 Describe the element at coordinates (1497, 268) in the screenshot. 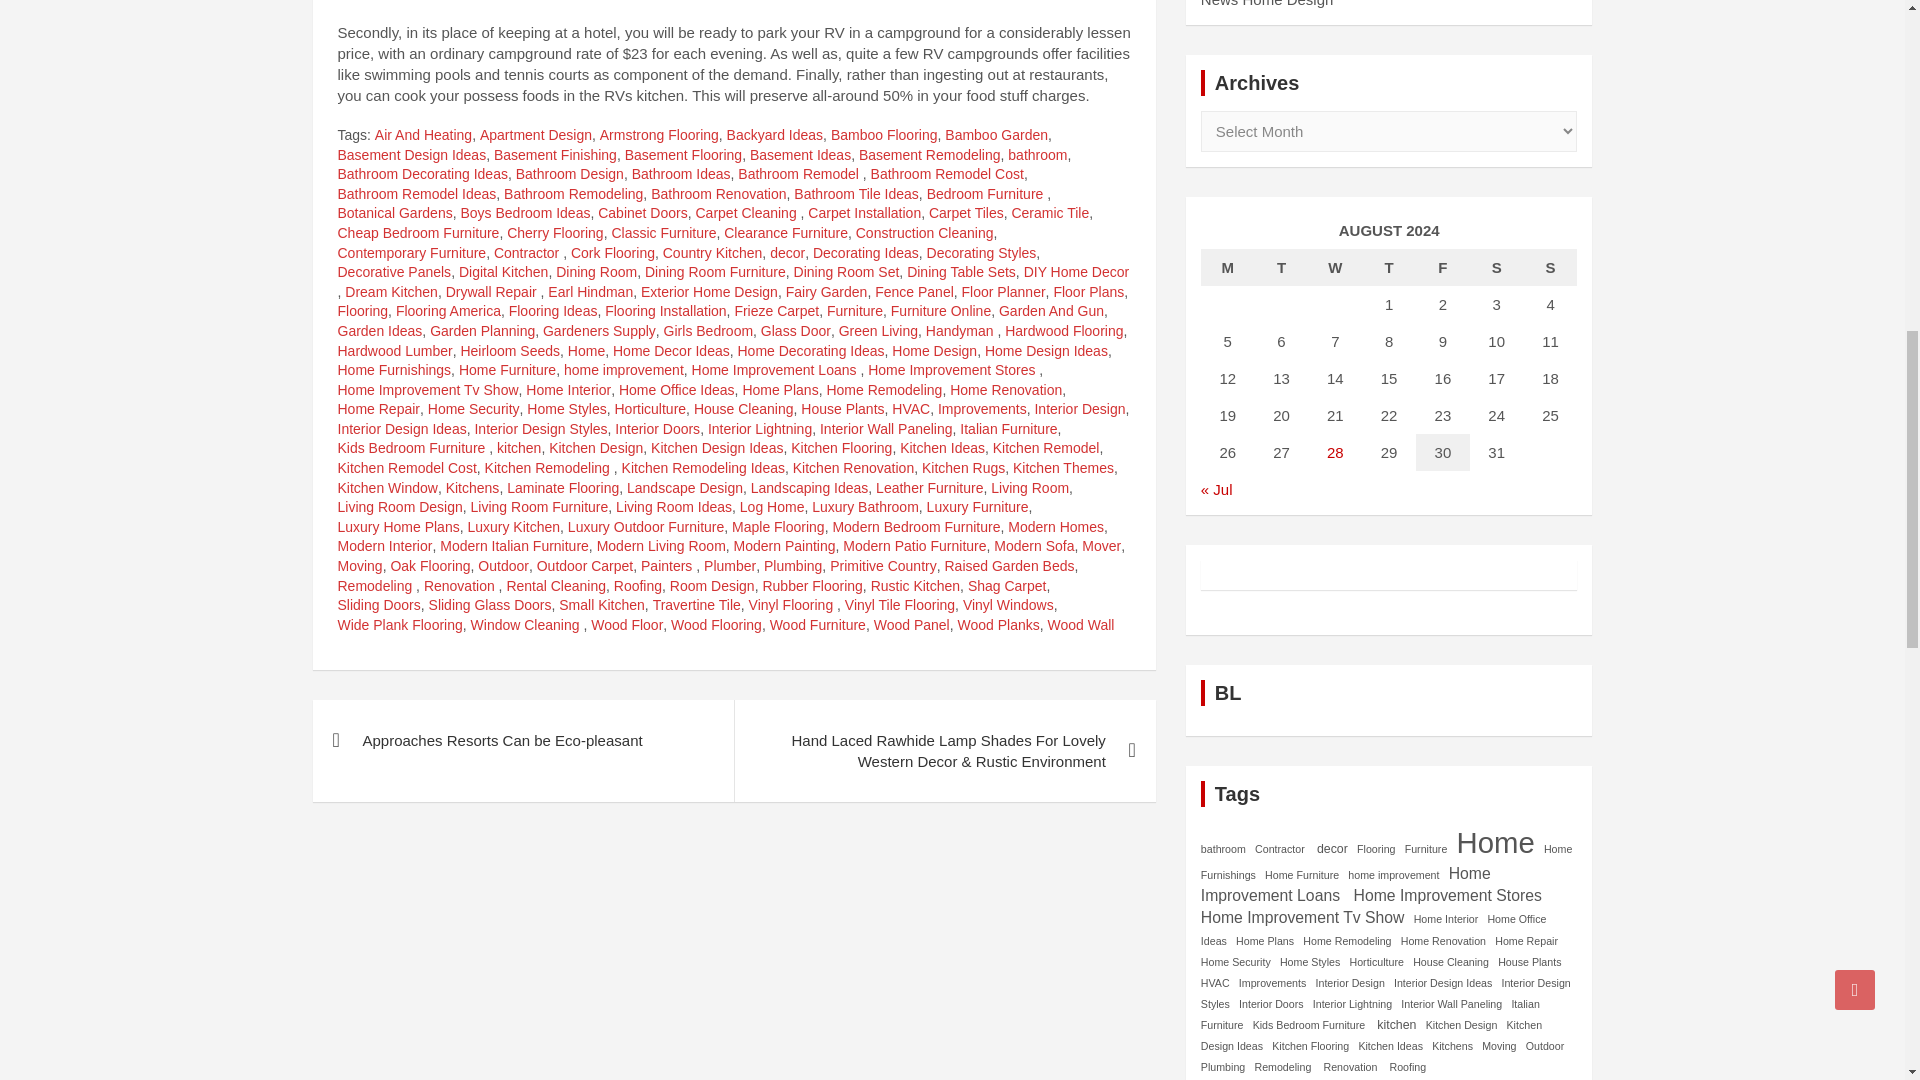

I see `Saturday` at that location.